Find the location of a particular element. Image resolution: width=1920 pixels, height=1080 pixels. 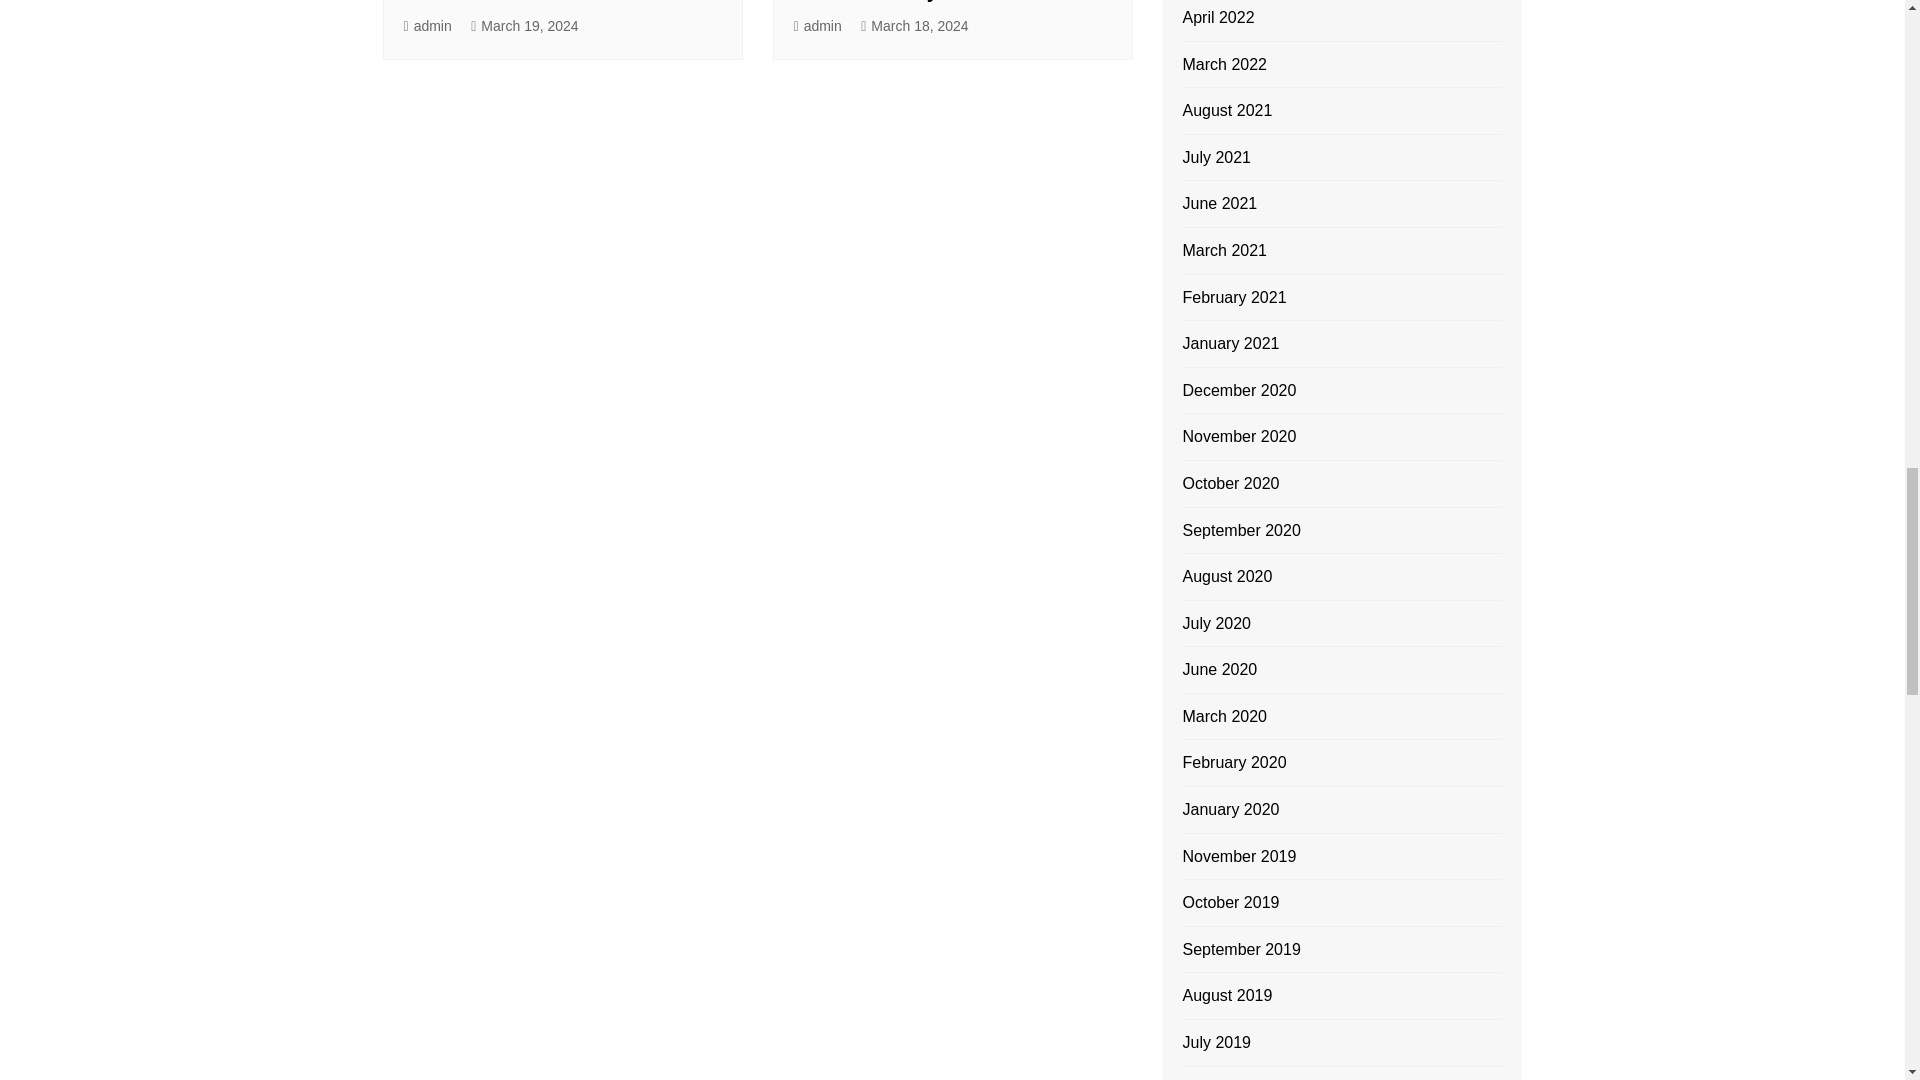

admin is located at coordinates (427, 26).